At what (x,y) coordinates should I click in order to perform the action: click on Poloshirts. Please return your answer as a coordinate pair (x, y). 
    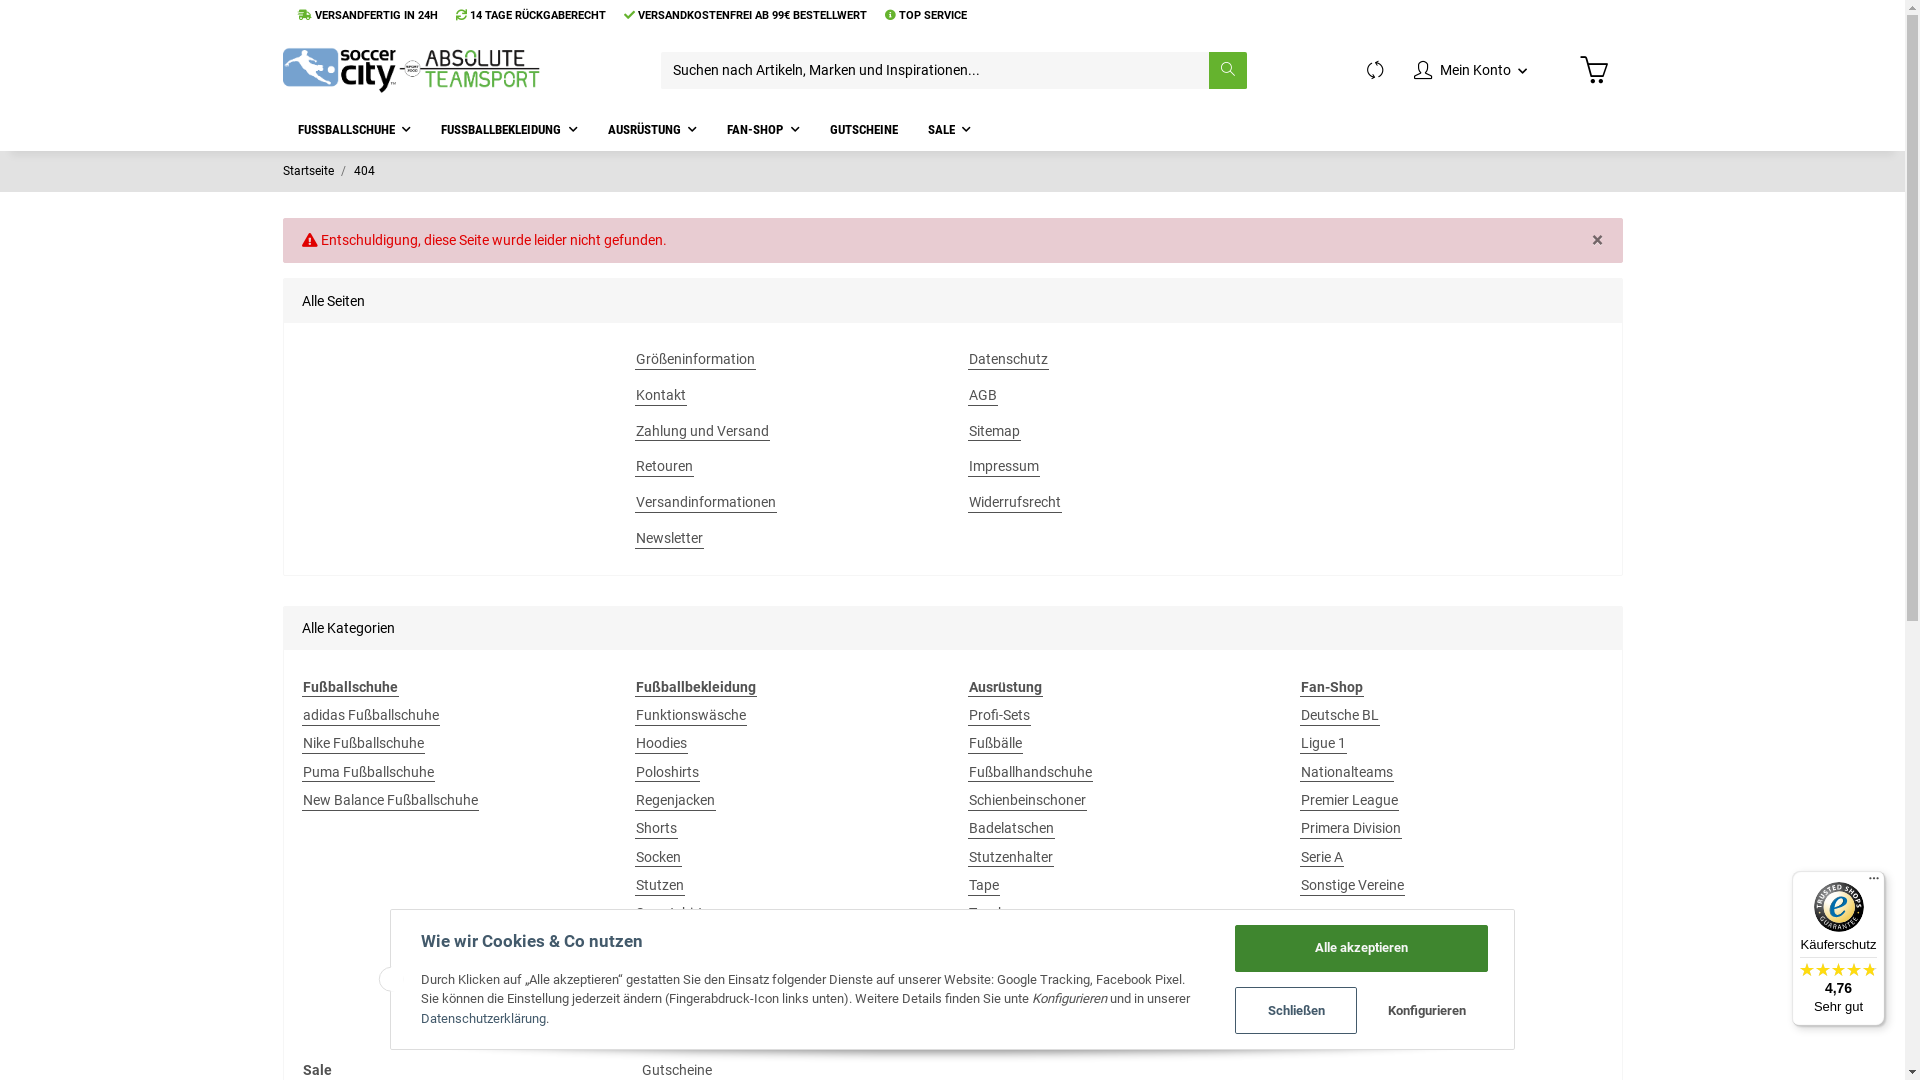
    Looking at the image, I should click on (668, 772).